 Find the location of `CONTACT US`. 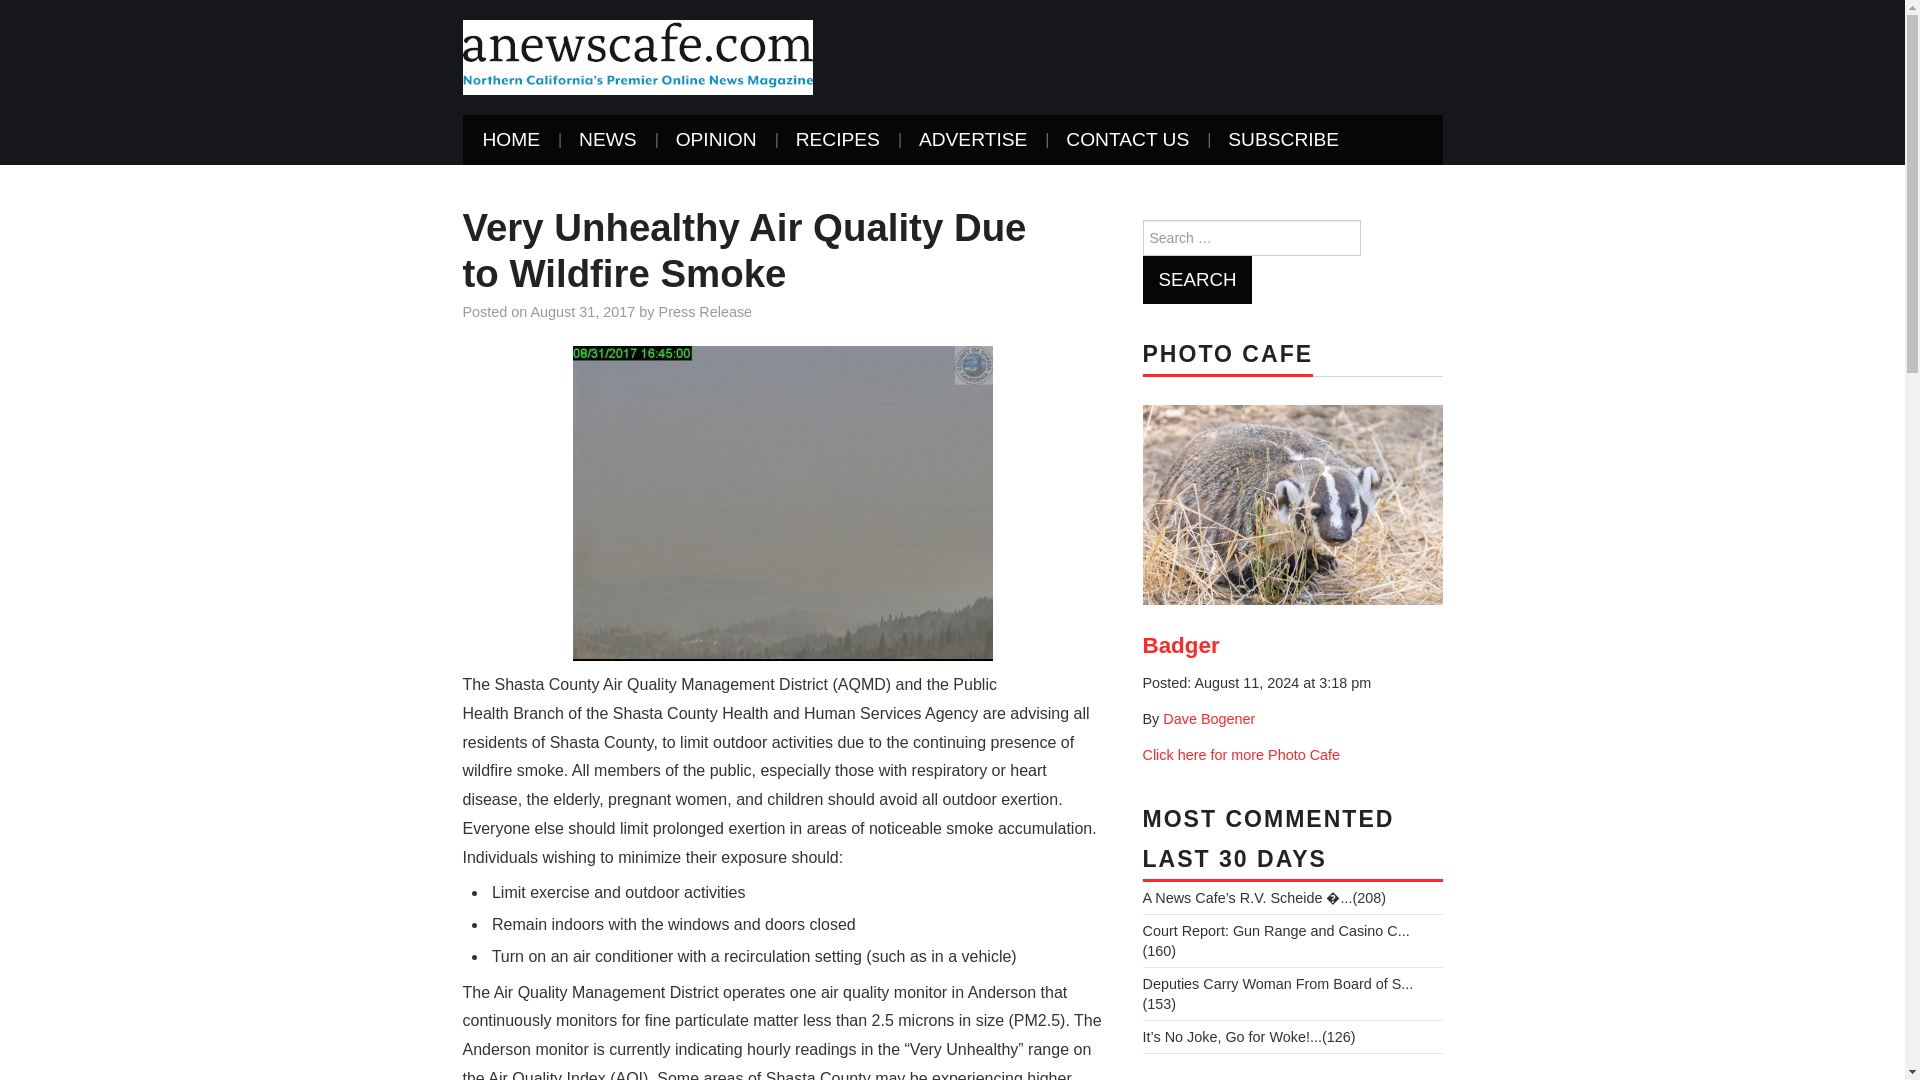

CONTACT US is located at coordinates (1128, 140).